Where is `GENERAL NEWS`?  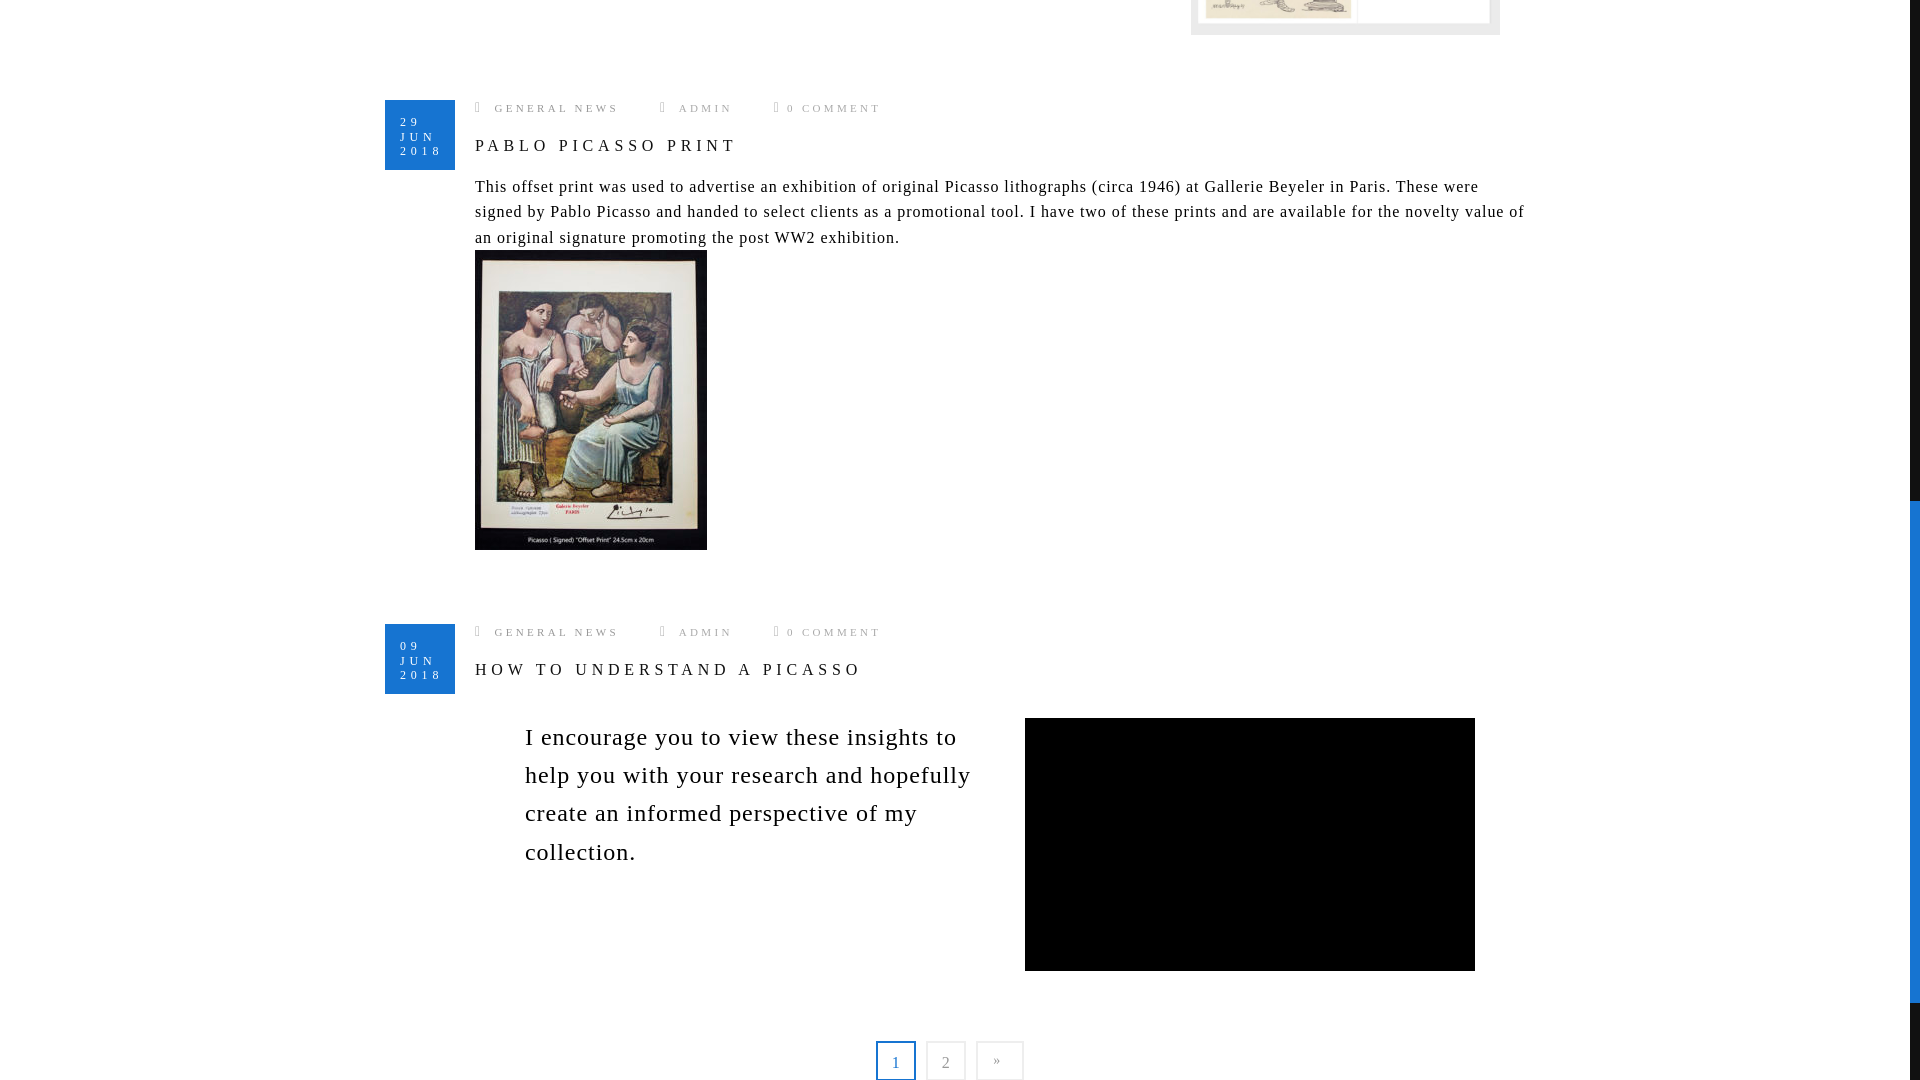 GENERAL NEWS is located at coordinates (556, 632).